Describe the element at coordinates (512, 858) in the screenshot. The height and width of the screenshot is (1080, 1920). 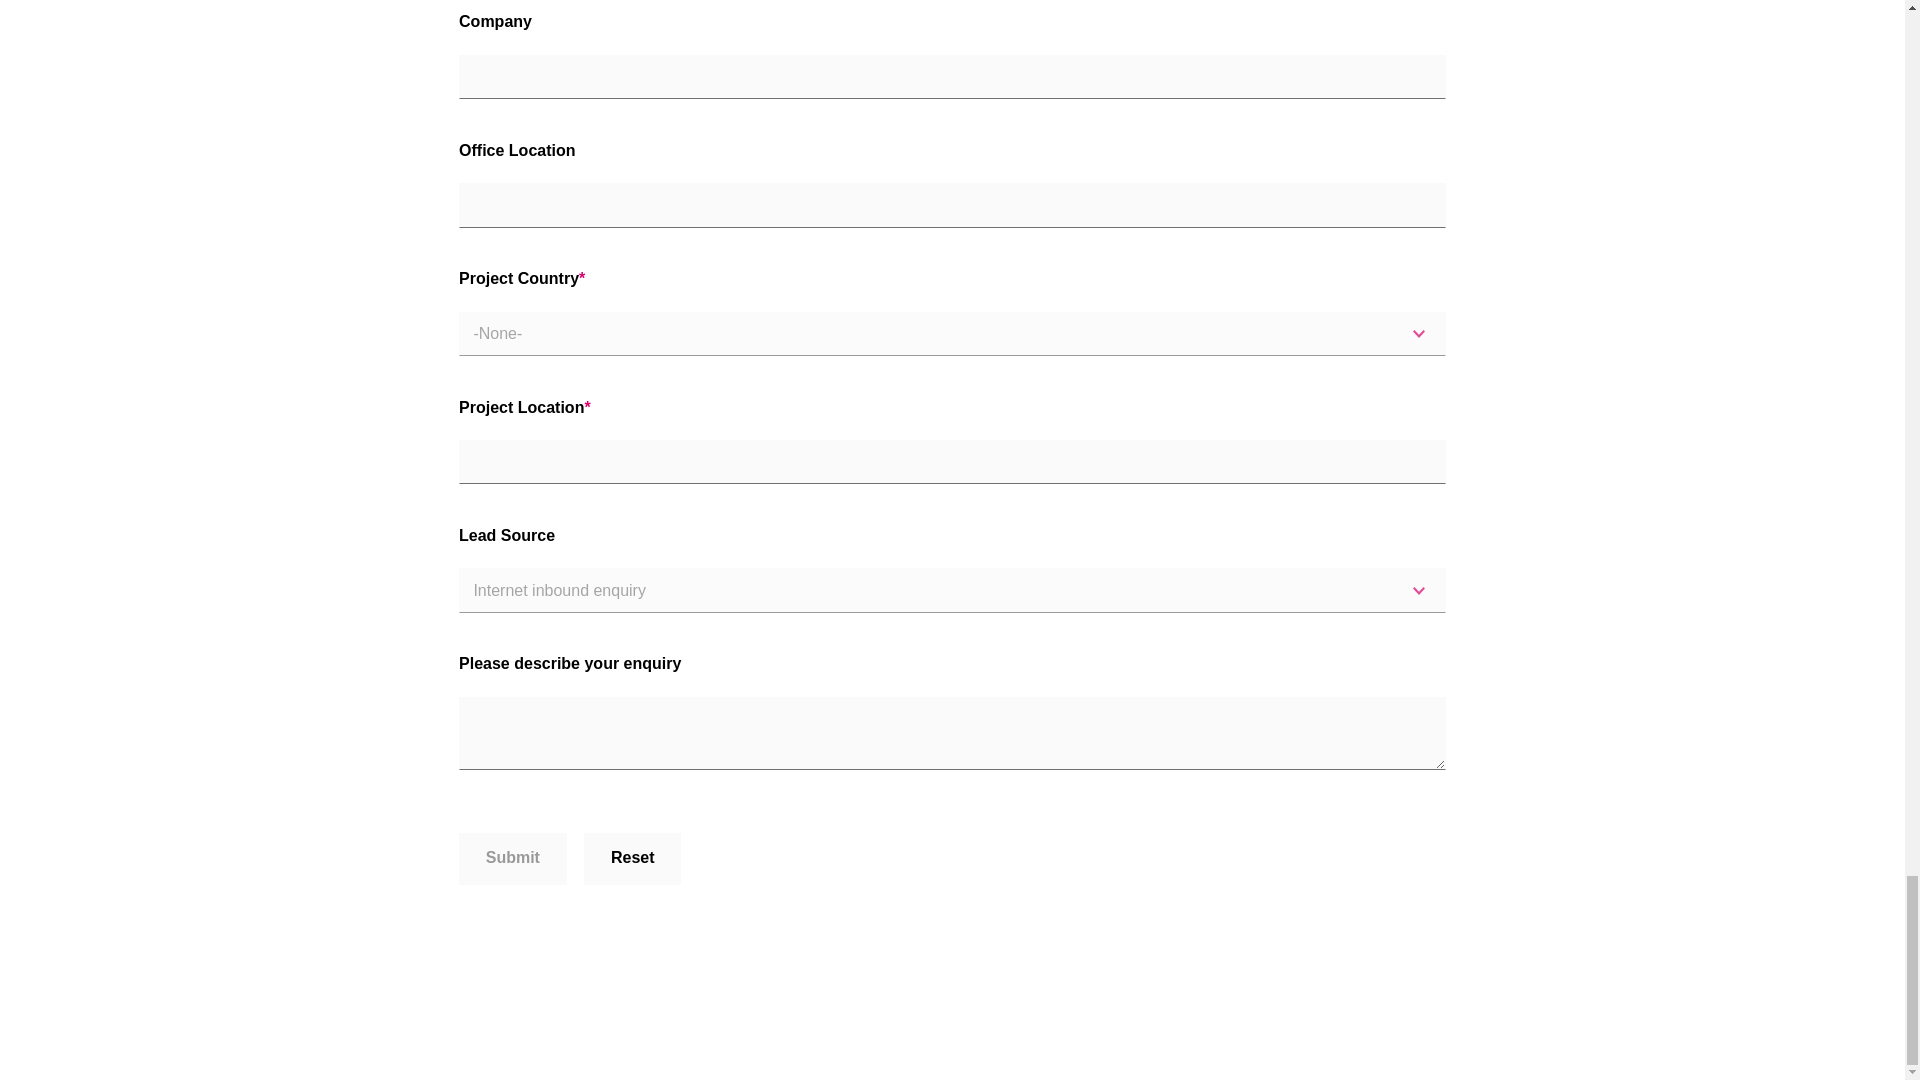
I see `Submit` at that location.